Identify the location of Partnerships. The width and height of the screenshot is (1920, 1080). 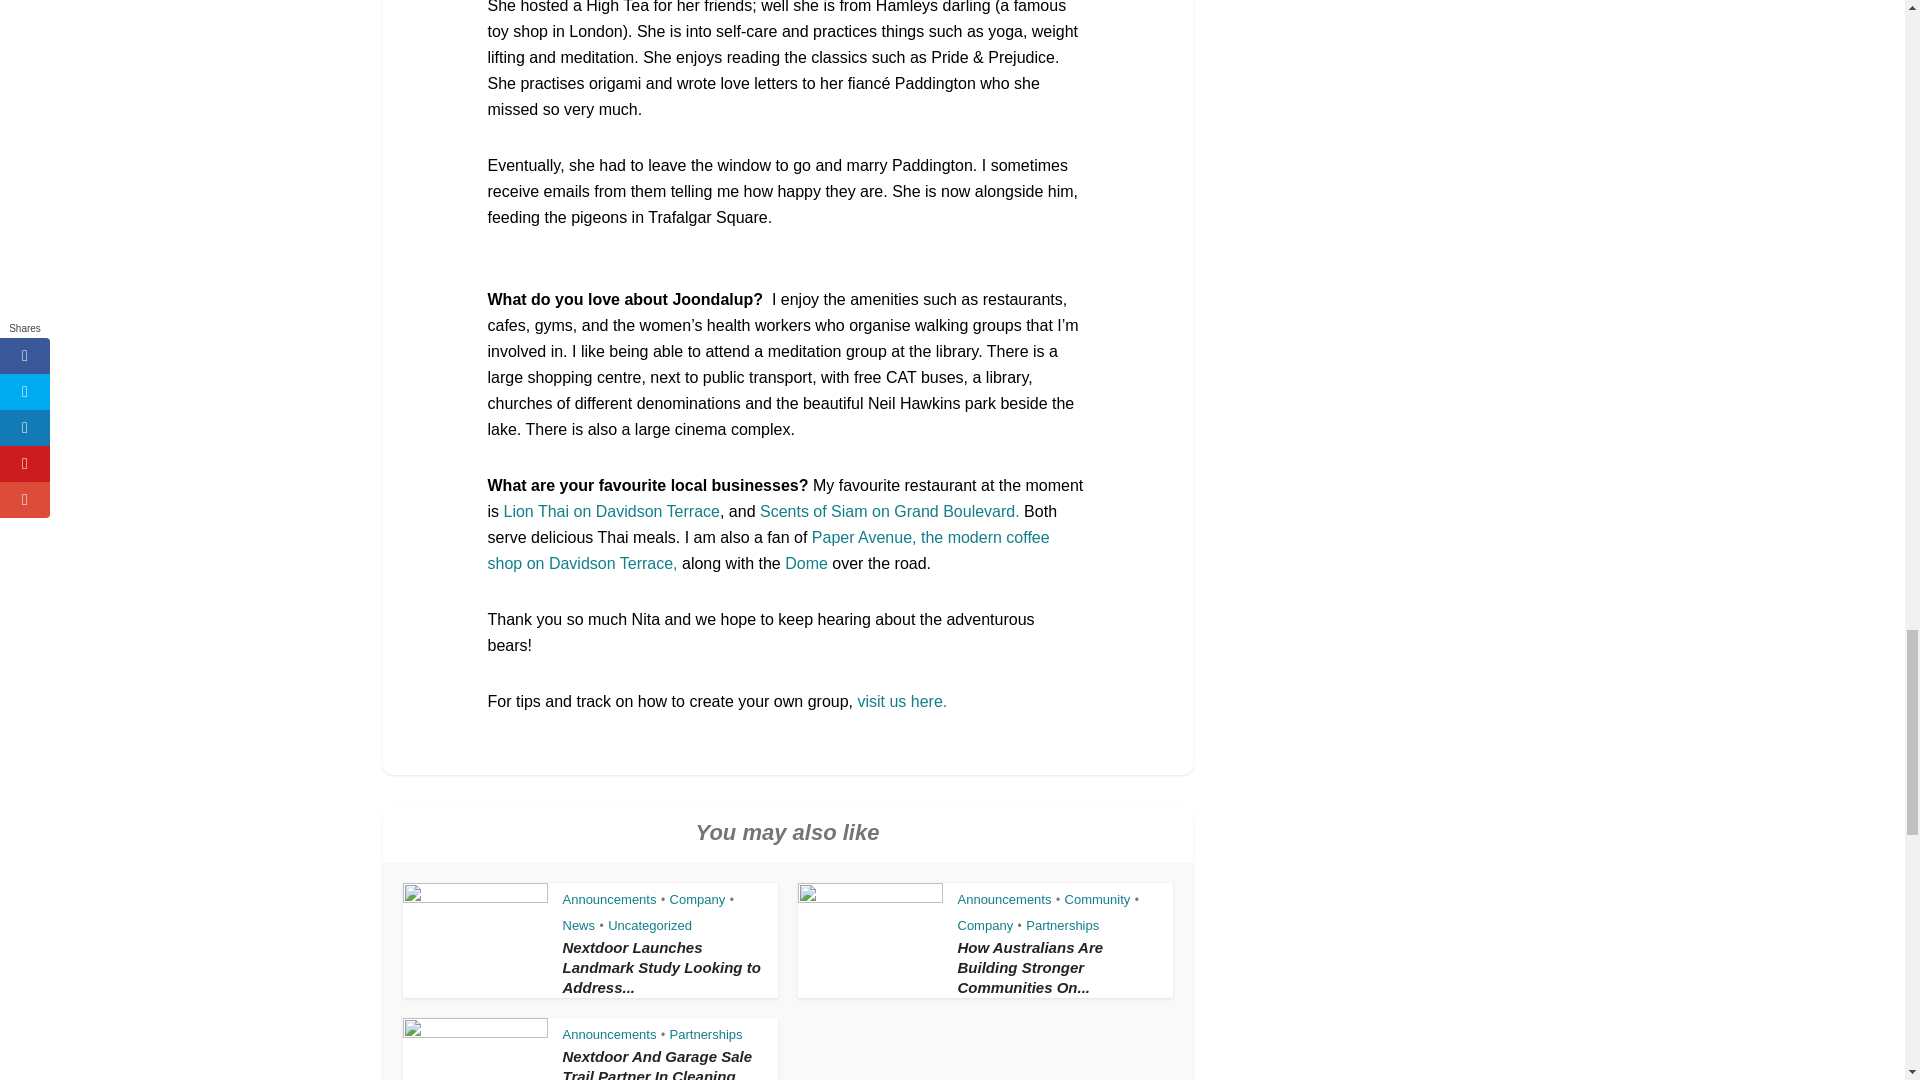
(706, 1034).